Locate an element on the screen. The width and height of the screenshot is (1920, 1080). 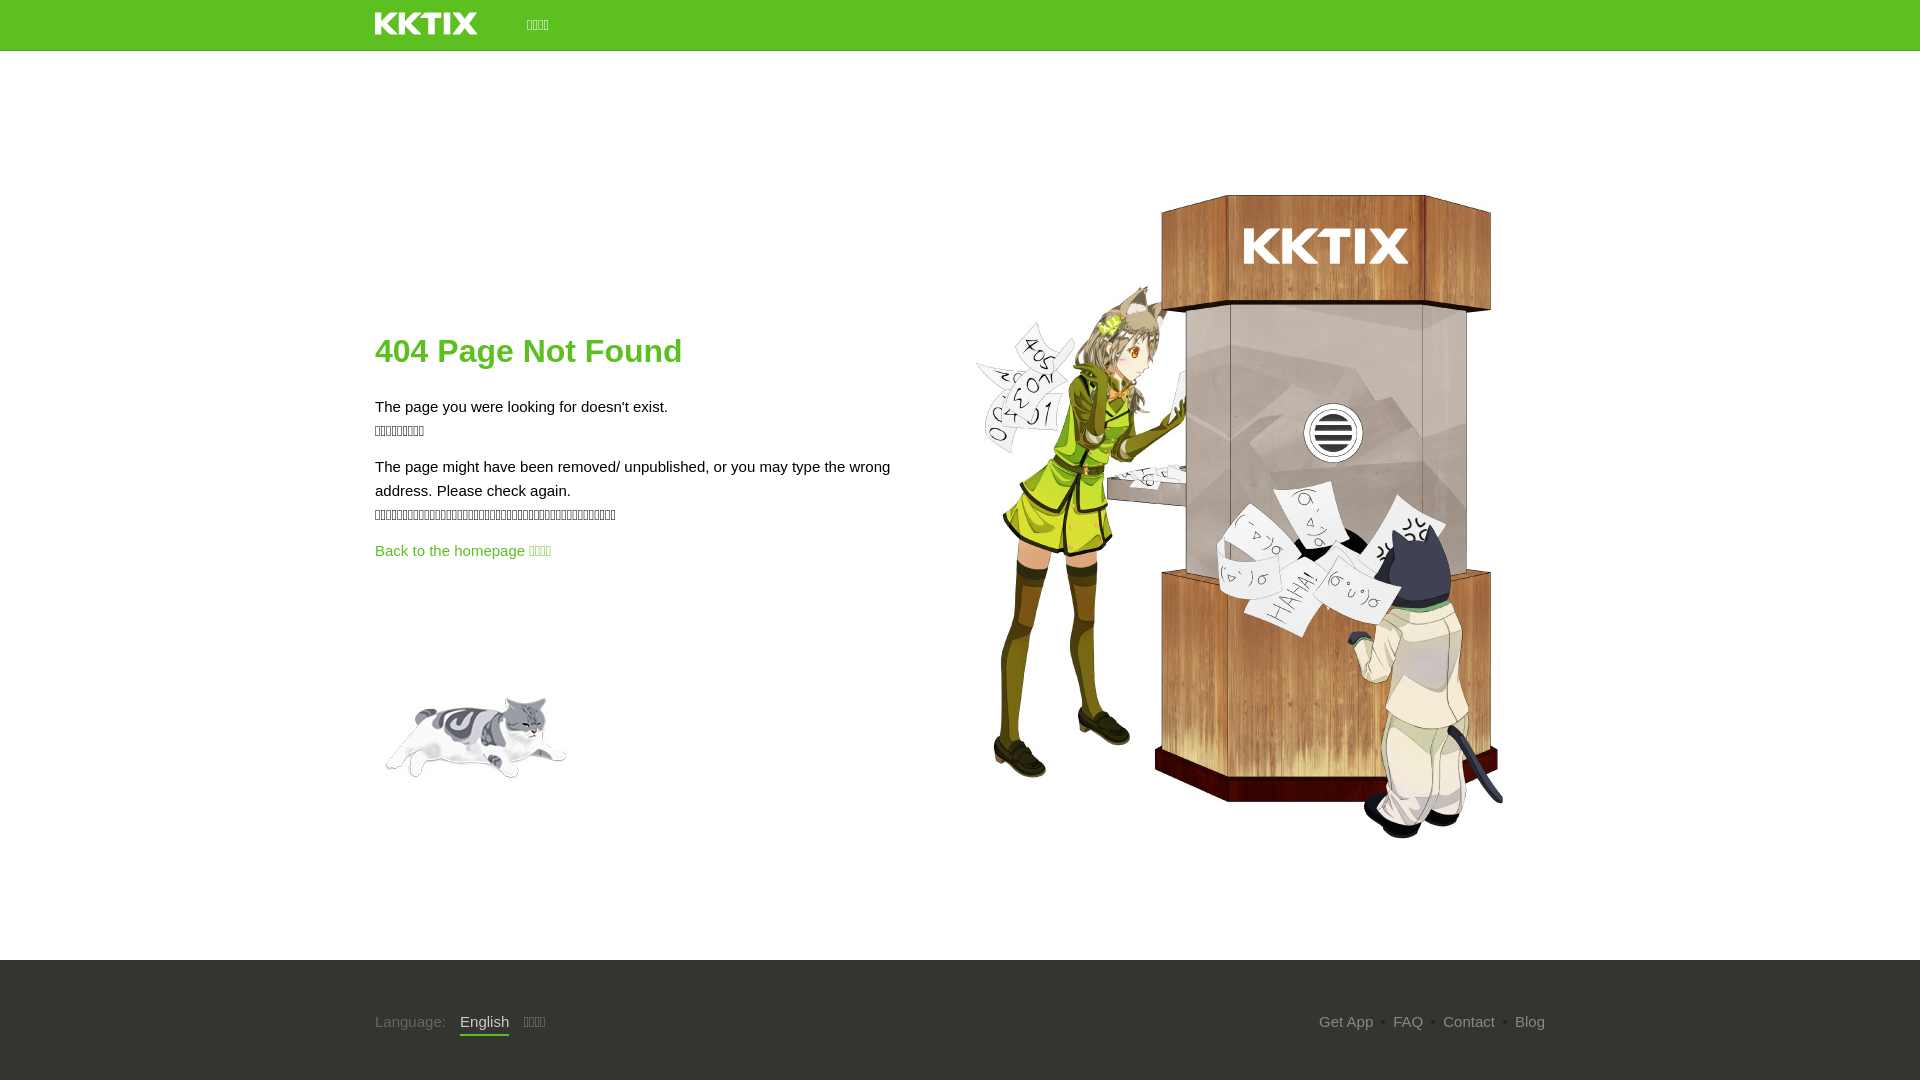
Blog is located at coordinates (1530, 1022).